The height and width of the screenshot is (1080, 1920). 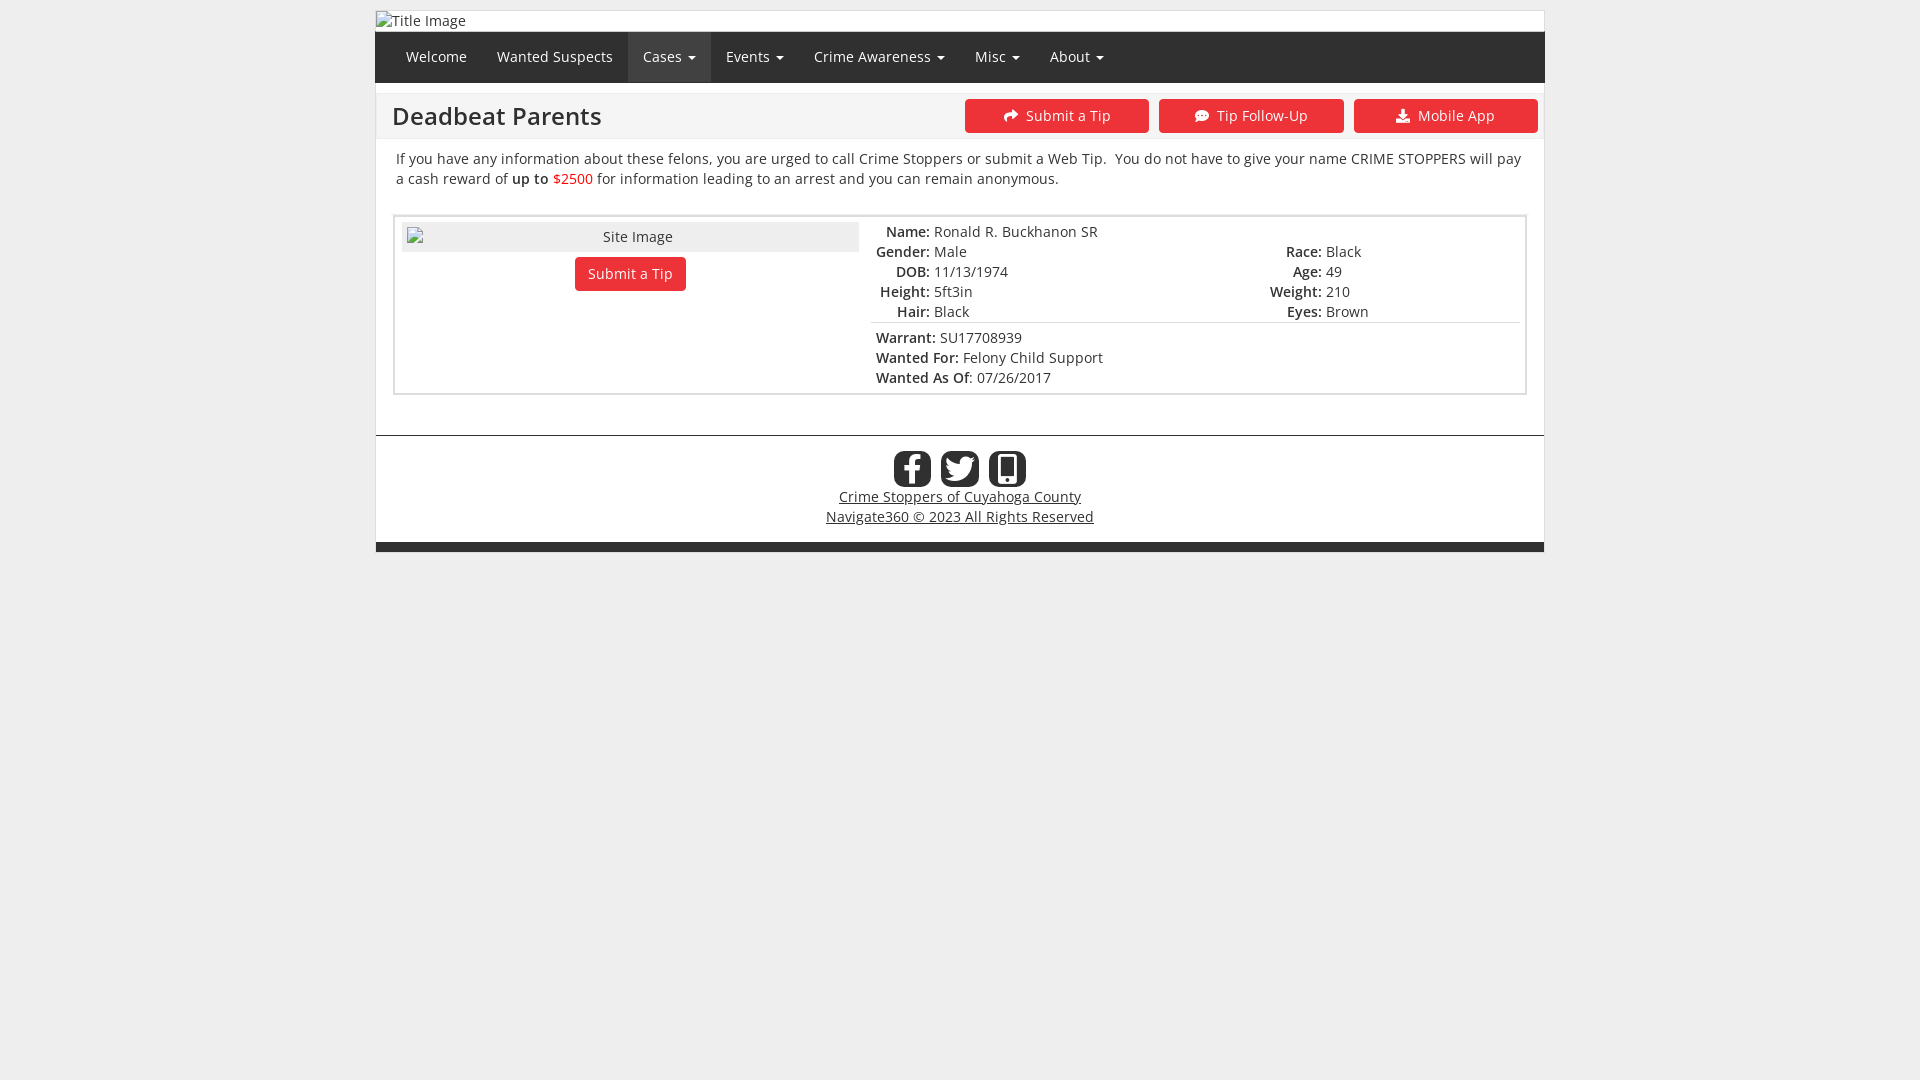 I want to click on Submit a Tip, so click(x=630, y=274).